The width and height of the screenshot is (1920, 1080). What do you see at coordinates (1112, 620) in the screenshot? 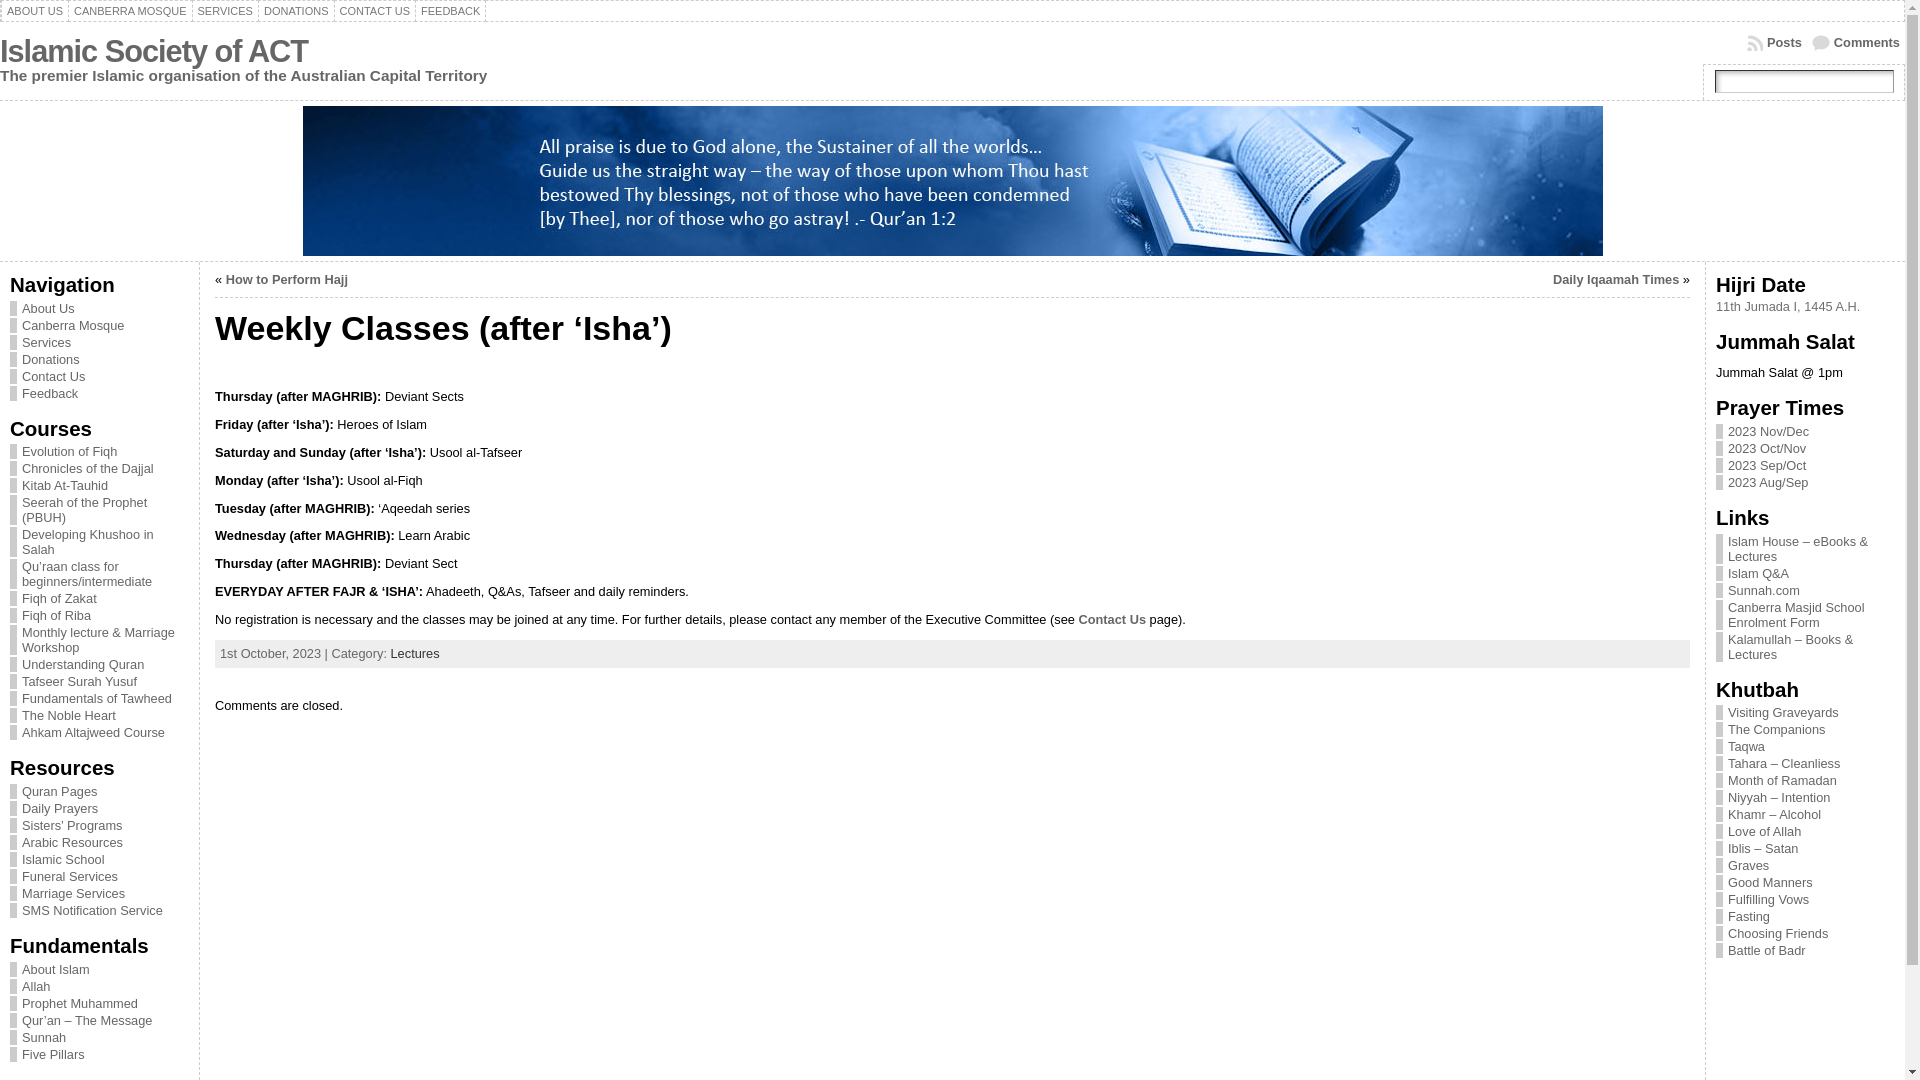
I see `Contact Us` at bounding box center [1112, 620].